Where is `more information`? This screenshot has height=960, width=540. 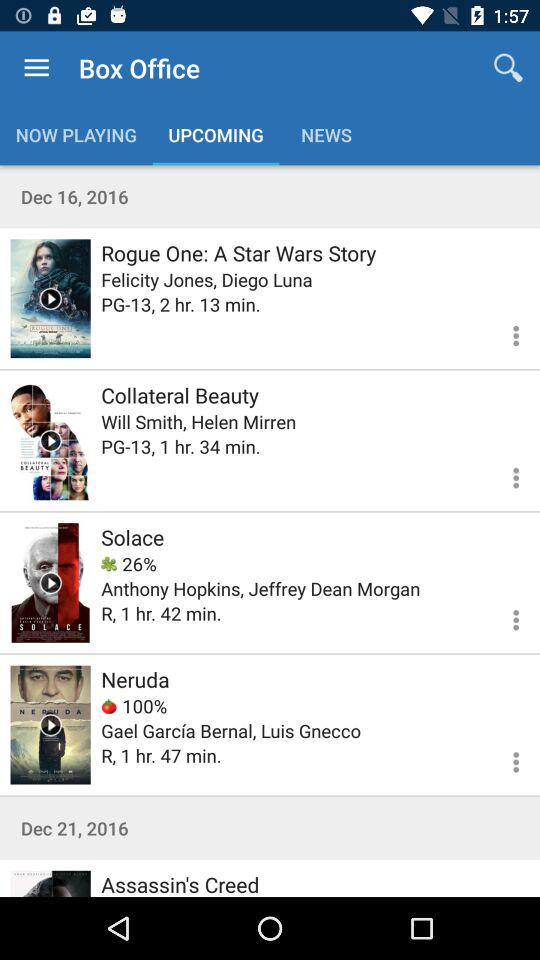
more information is located at coordinates (504, 617).